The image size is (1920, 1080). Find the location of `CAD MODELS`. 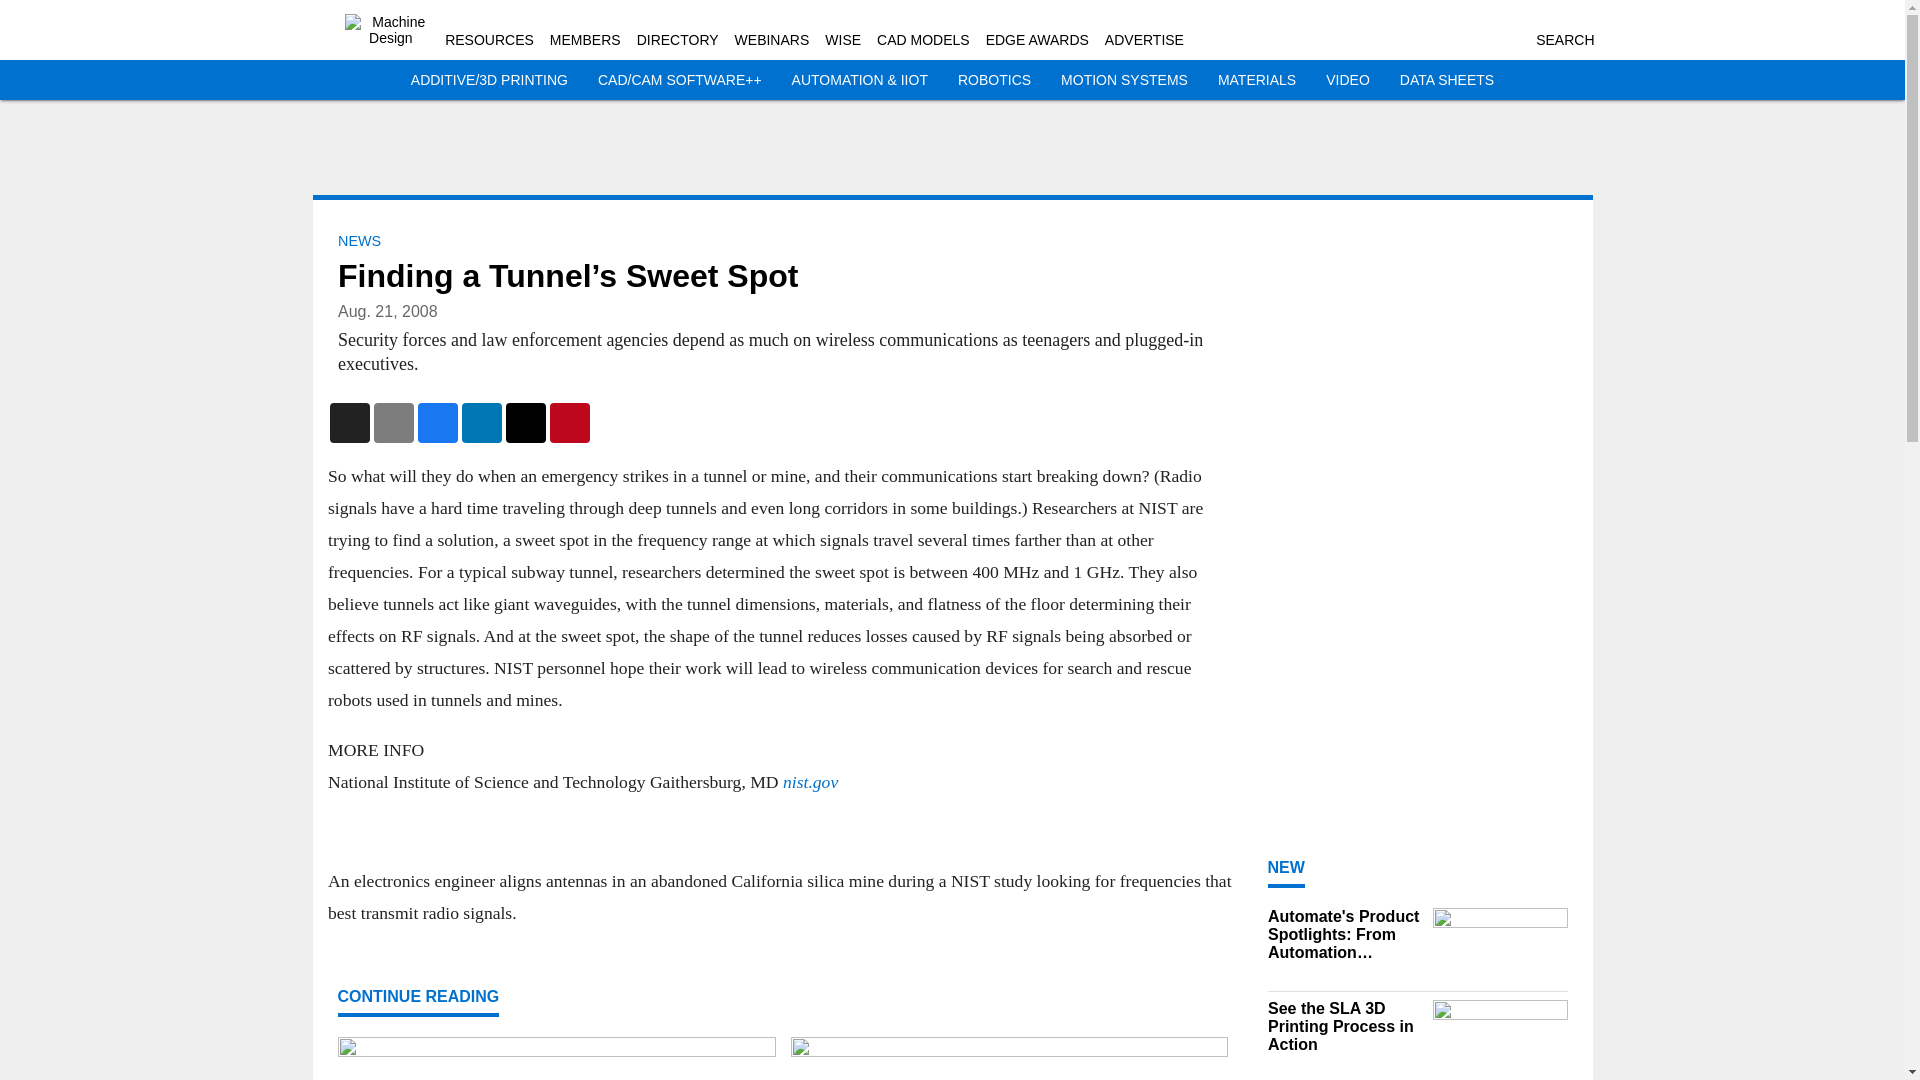

CAD MODELS is located at coordinates (923, 40).